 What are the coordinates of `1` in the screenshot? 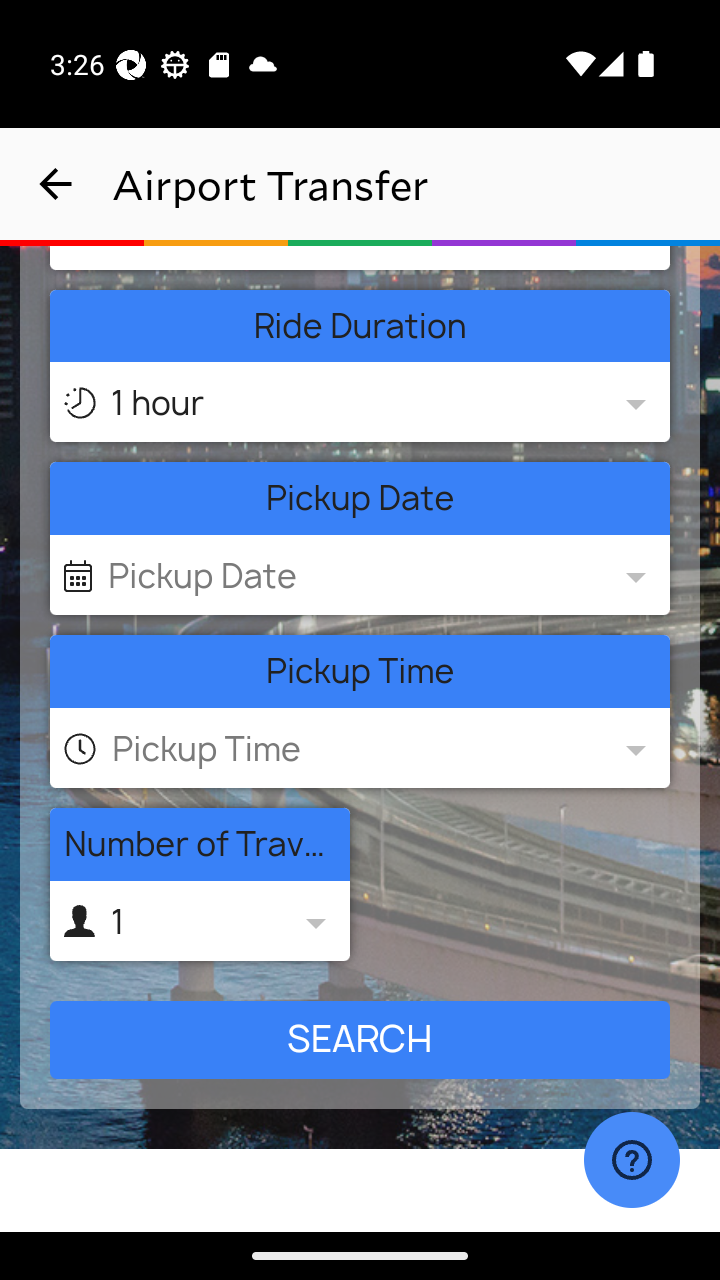 It's located at (199, 921).